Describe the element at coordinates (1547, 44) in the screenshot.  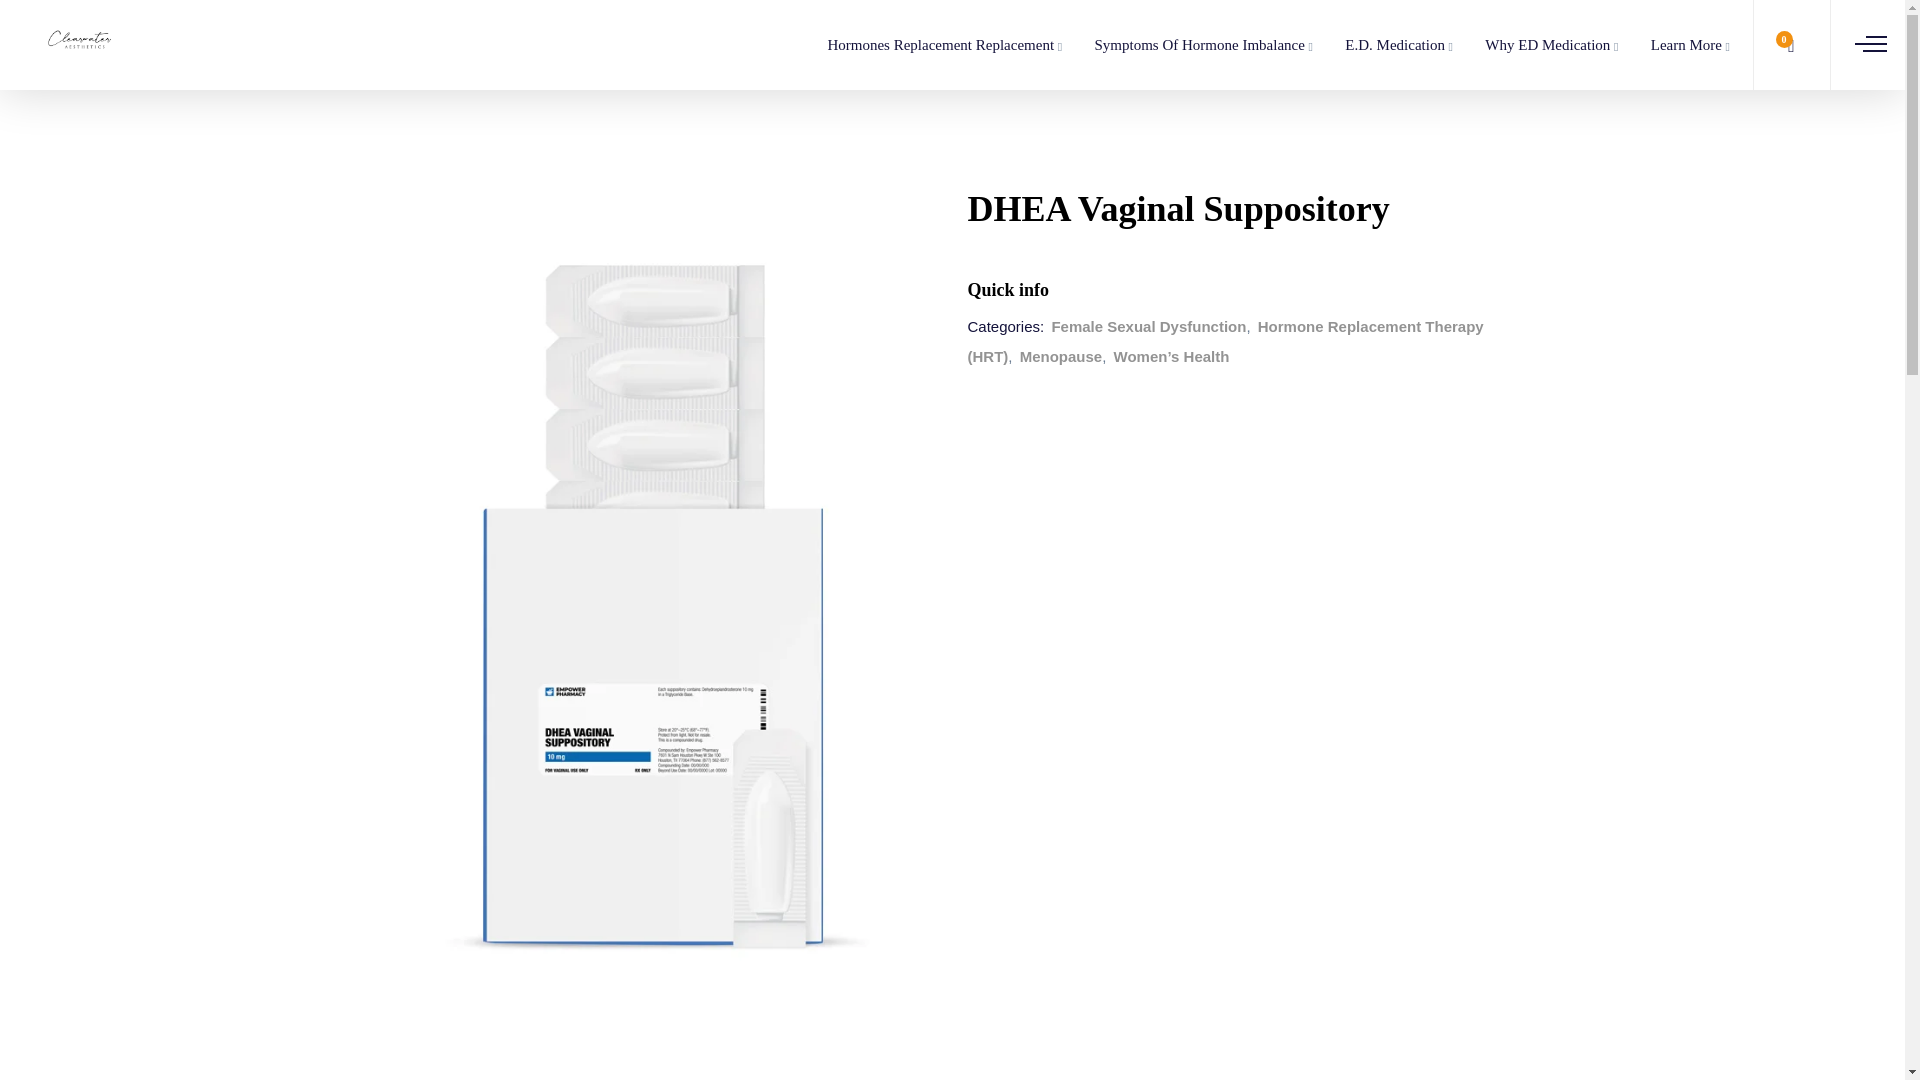
I see `Why ED Medication` at that location.